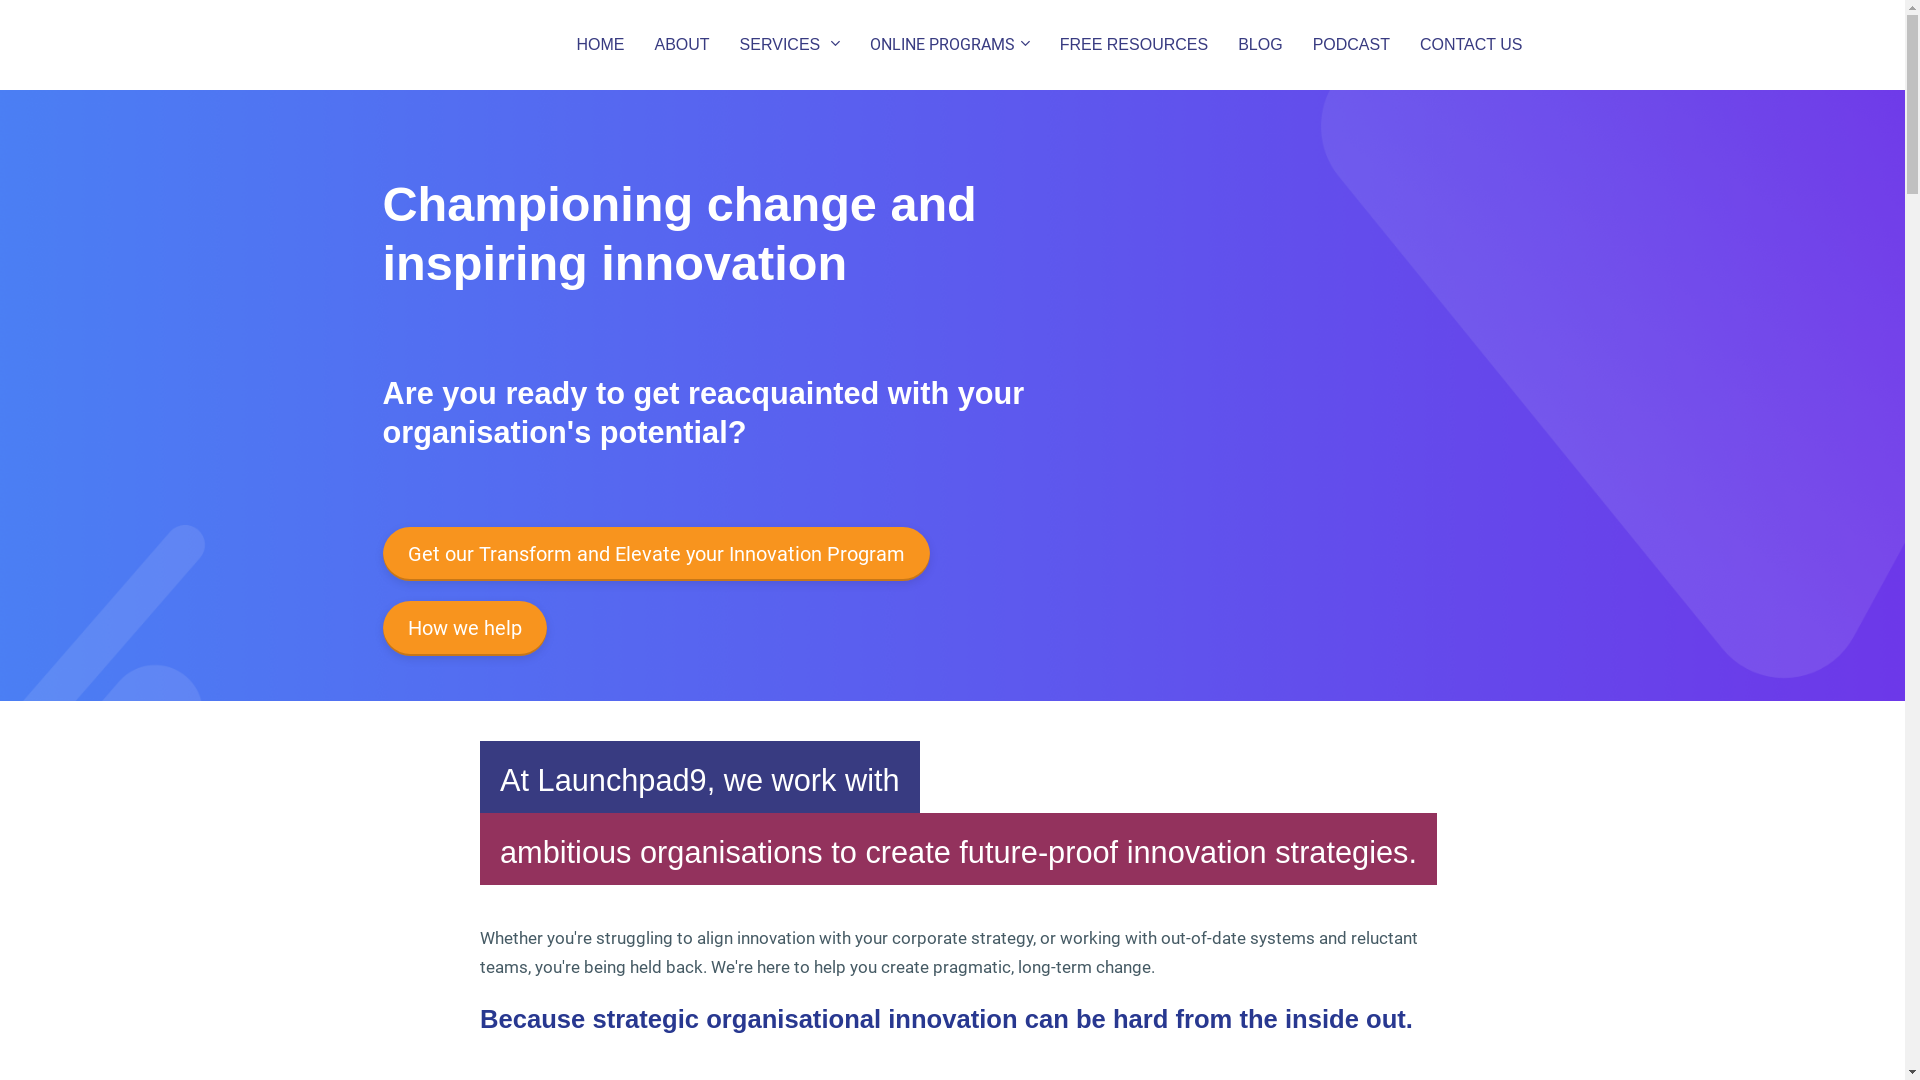  Describe the element at coordinates (656, 554) in the screenshot. I see `Get our Transform and Elevate your Innovation Program` at that location.